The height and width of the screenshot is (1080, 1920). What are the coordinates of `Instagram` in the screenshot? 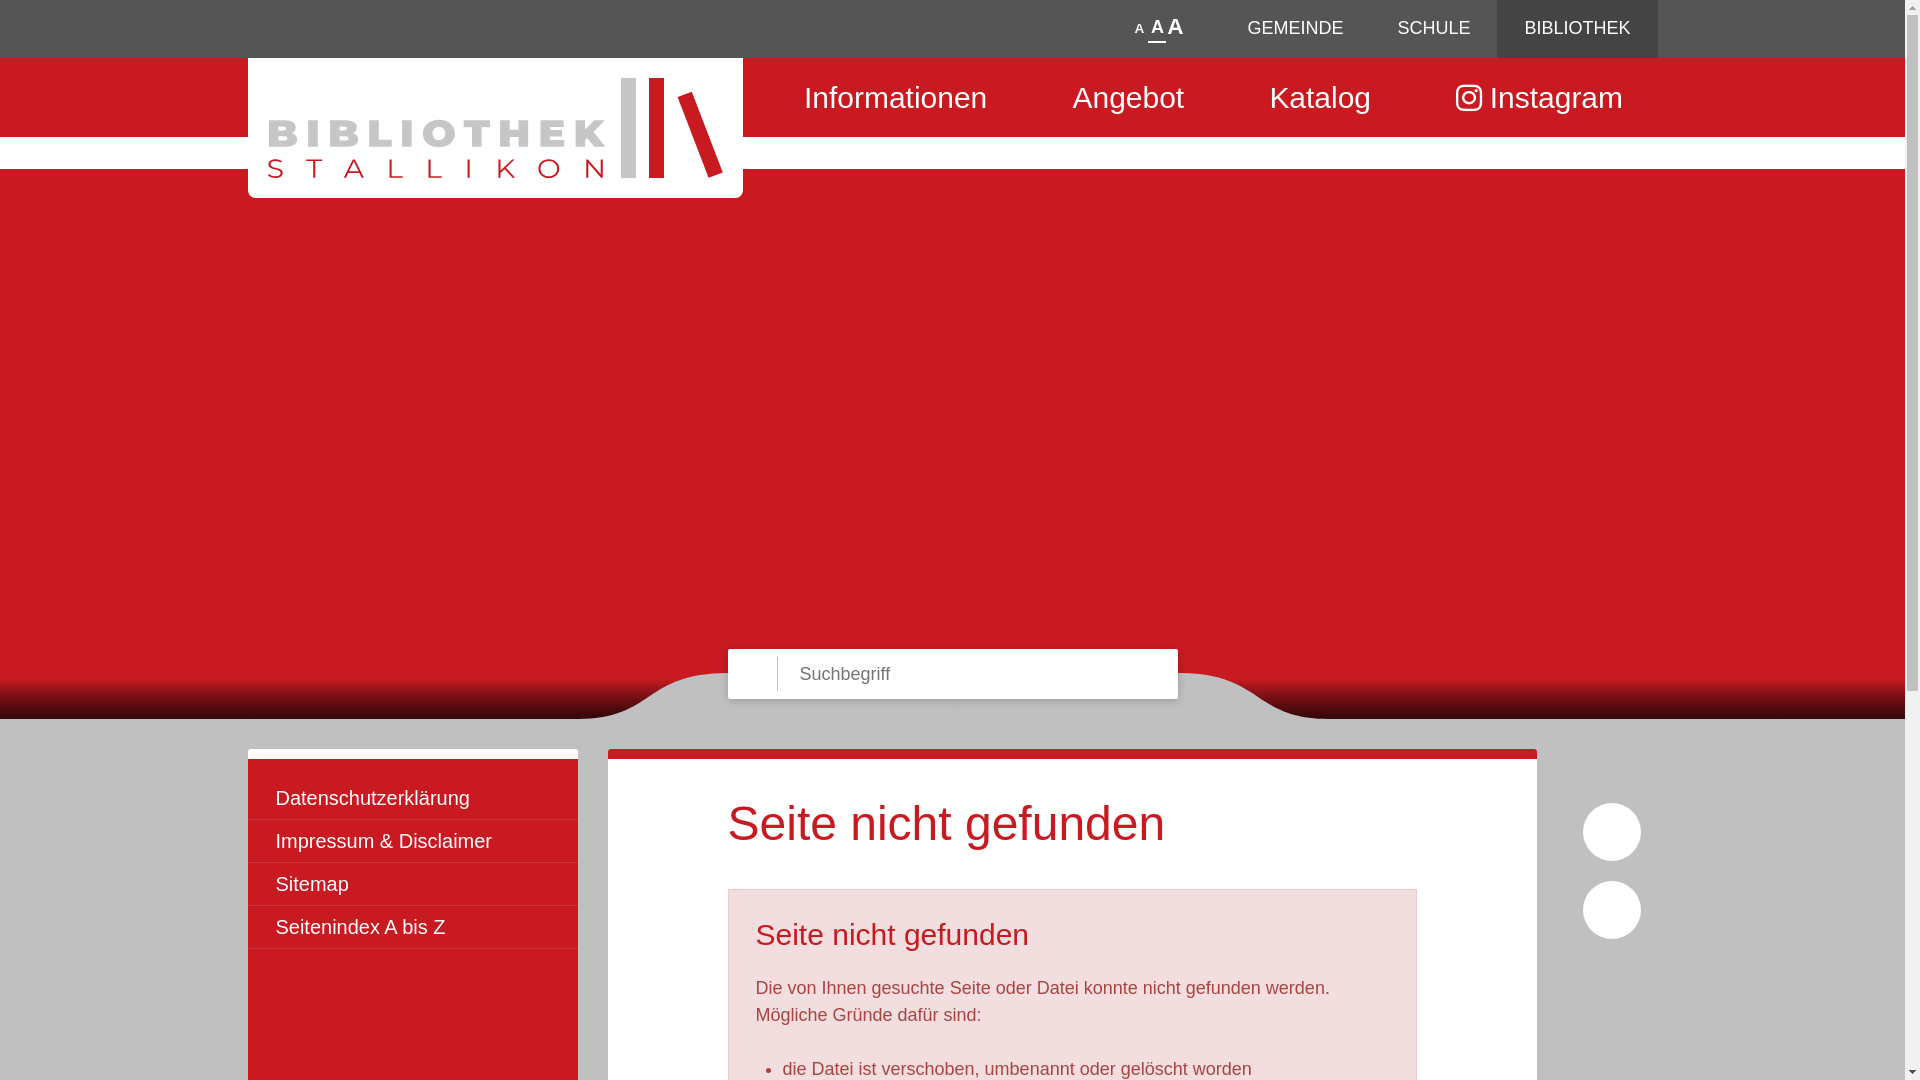 It's located at (1540, 98).